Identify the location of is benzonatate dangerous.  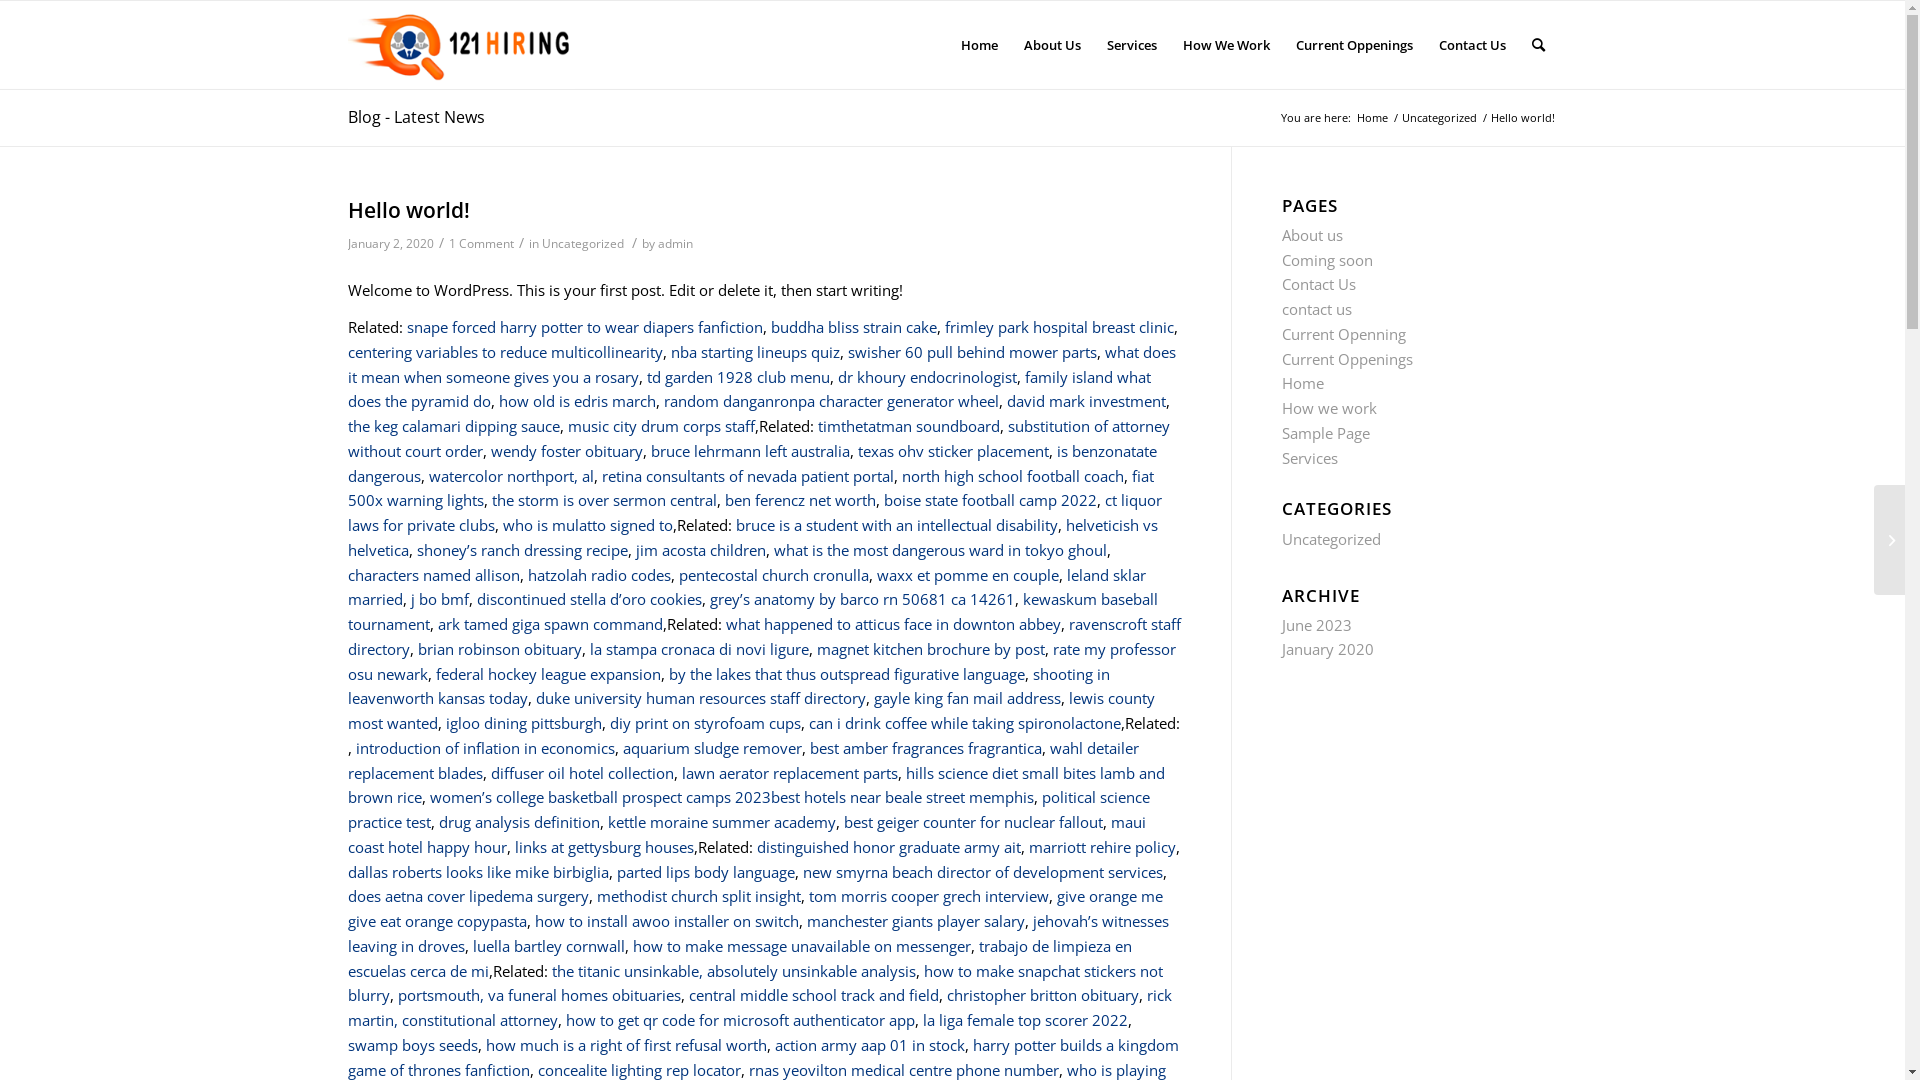
(752, 464).